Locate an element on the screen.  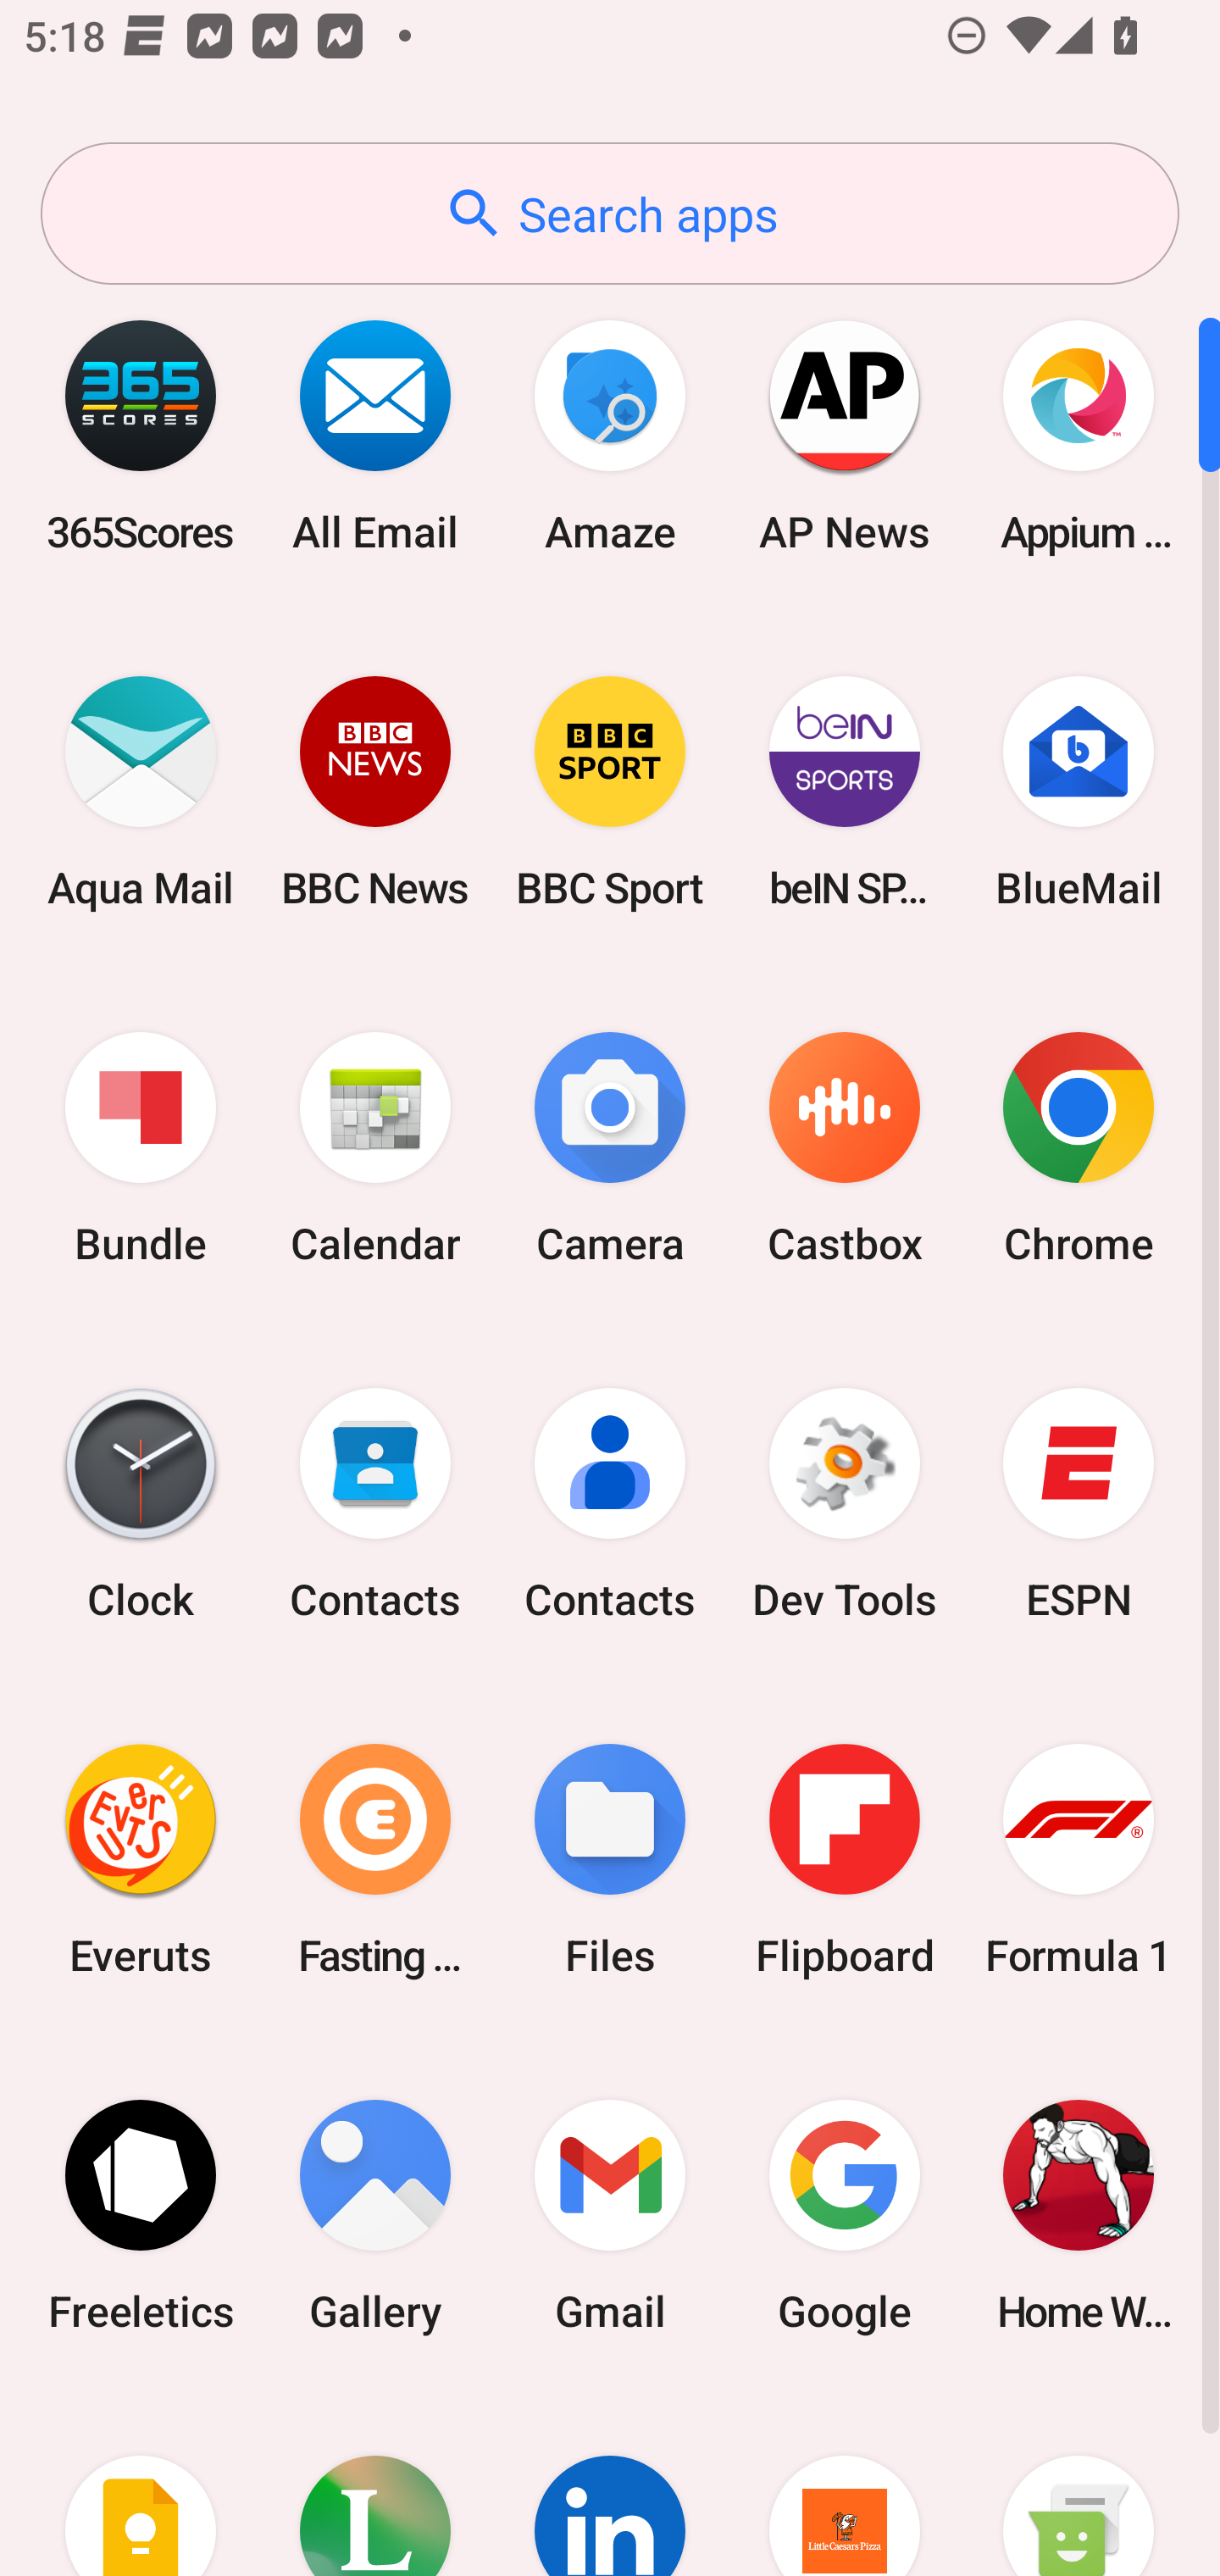
BBC Sport is located at coordinates (610, 791).